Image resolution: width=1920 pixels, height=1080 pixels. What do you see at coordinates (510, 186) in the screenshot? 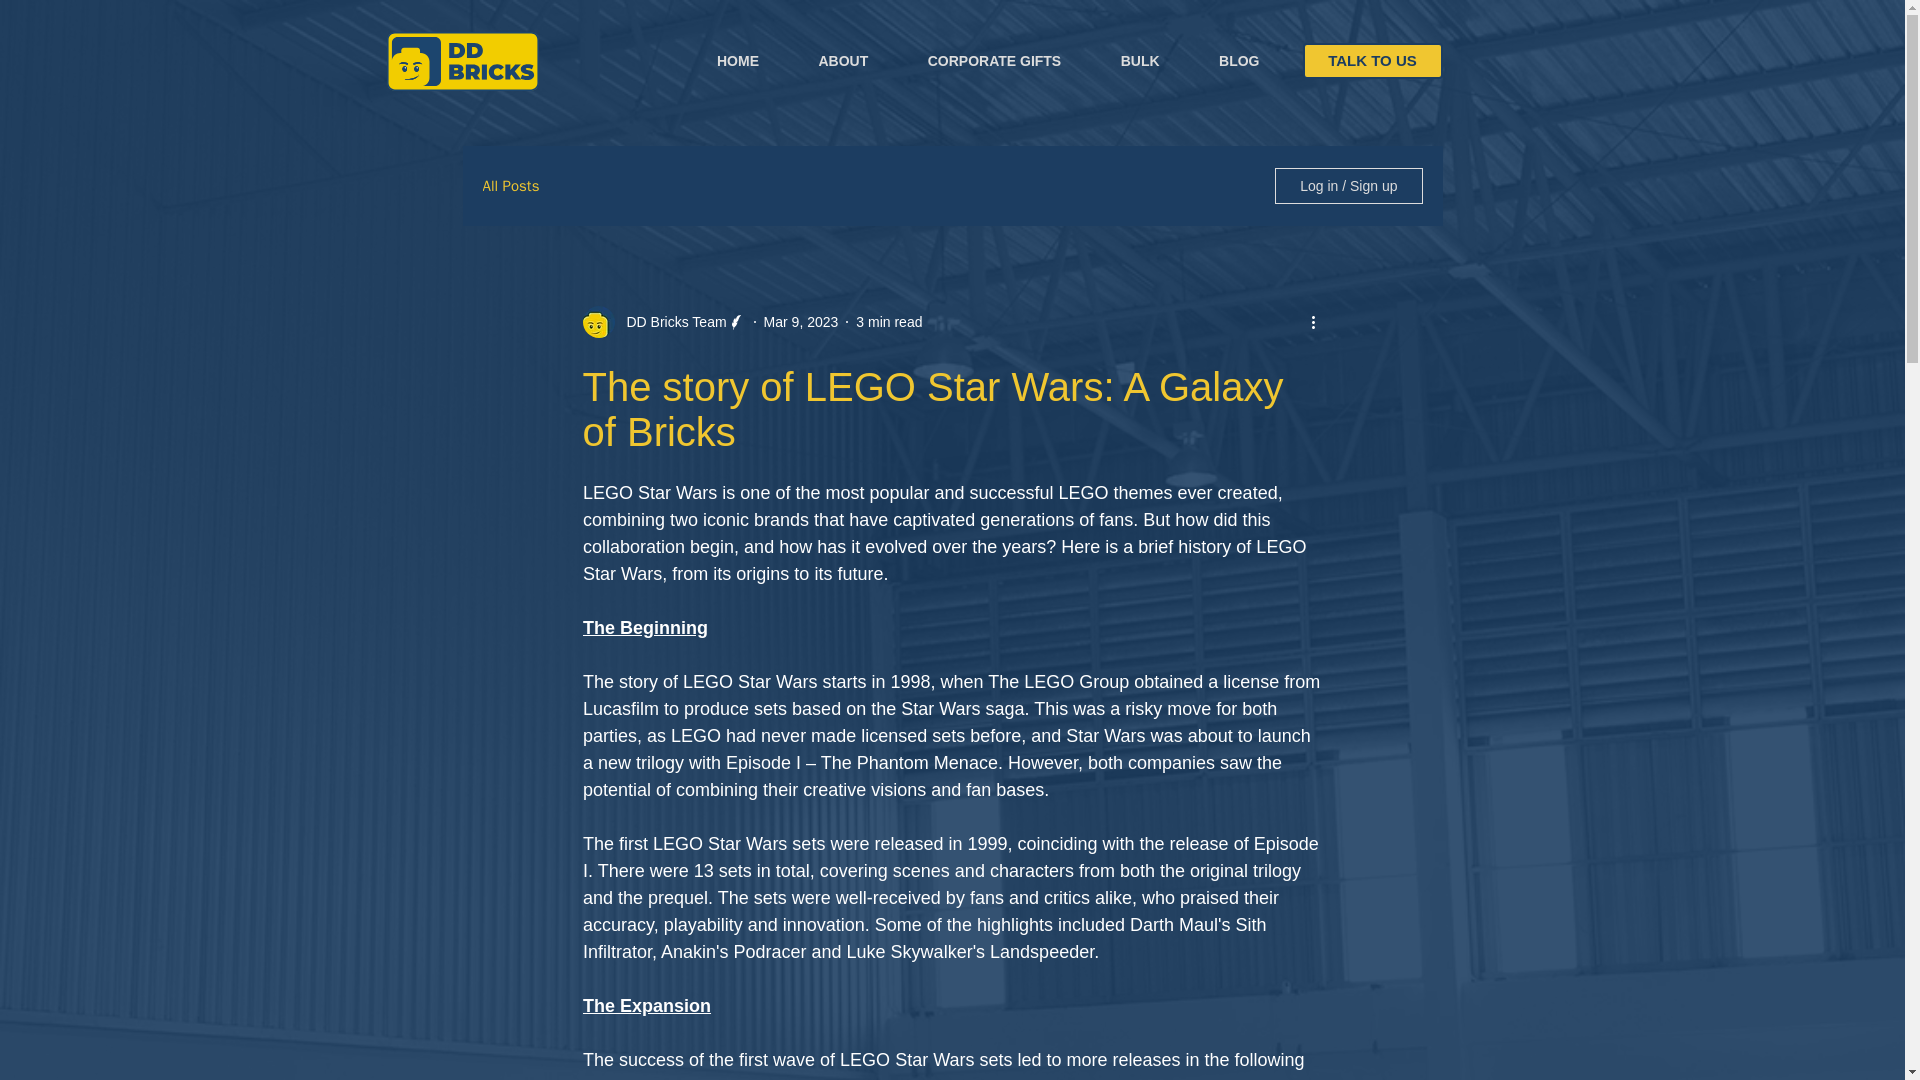
I see `All Posts` at bounding box center [510, 186].